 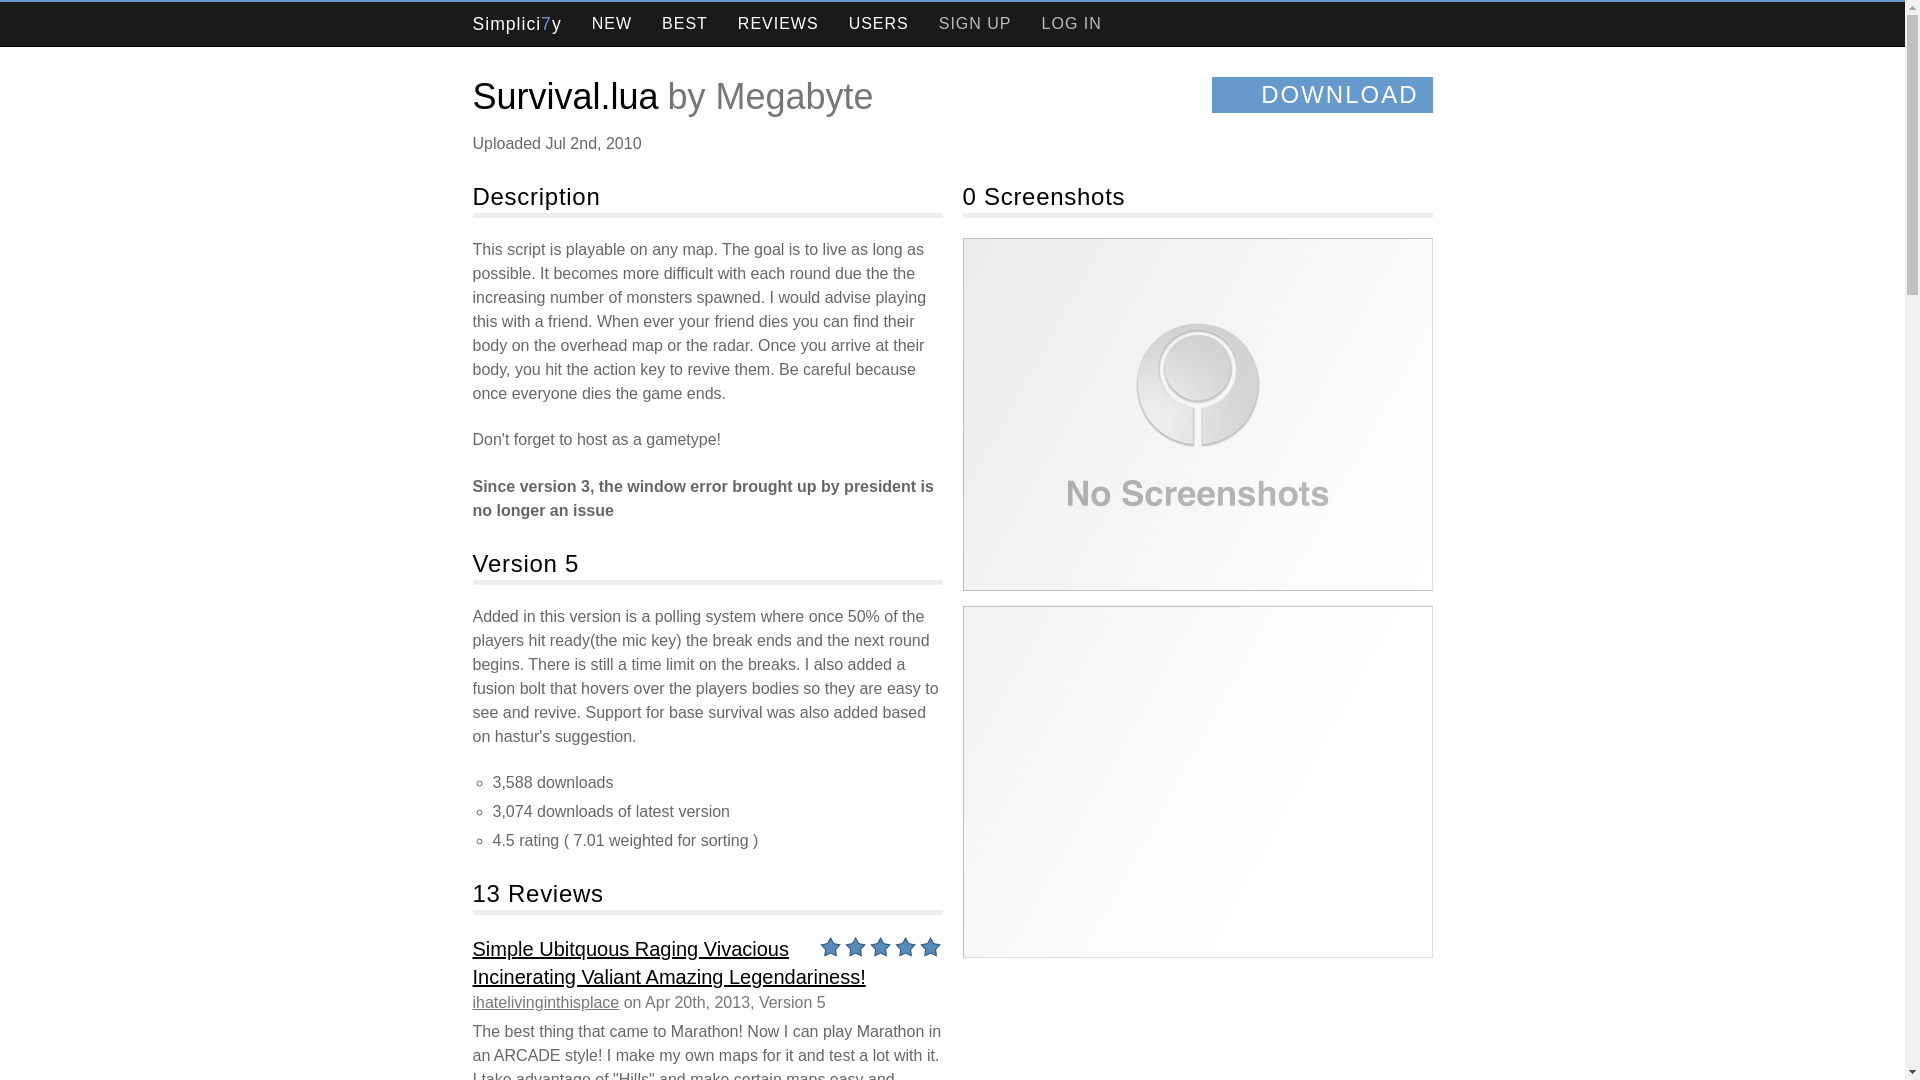 I want to click on BEST, so click(x=685, y=24).